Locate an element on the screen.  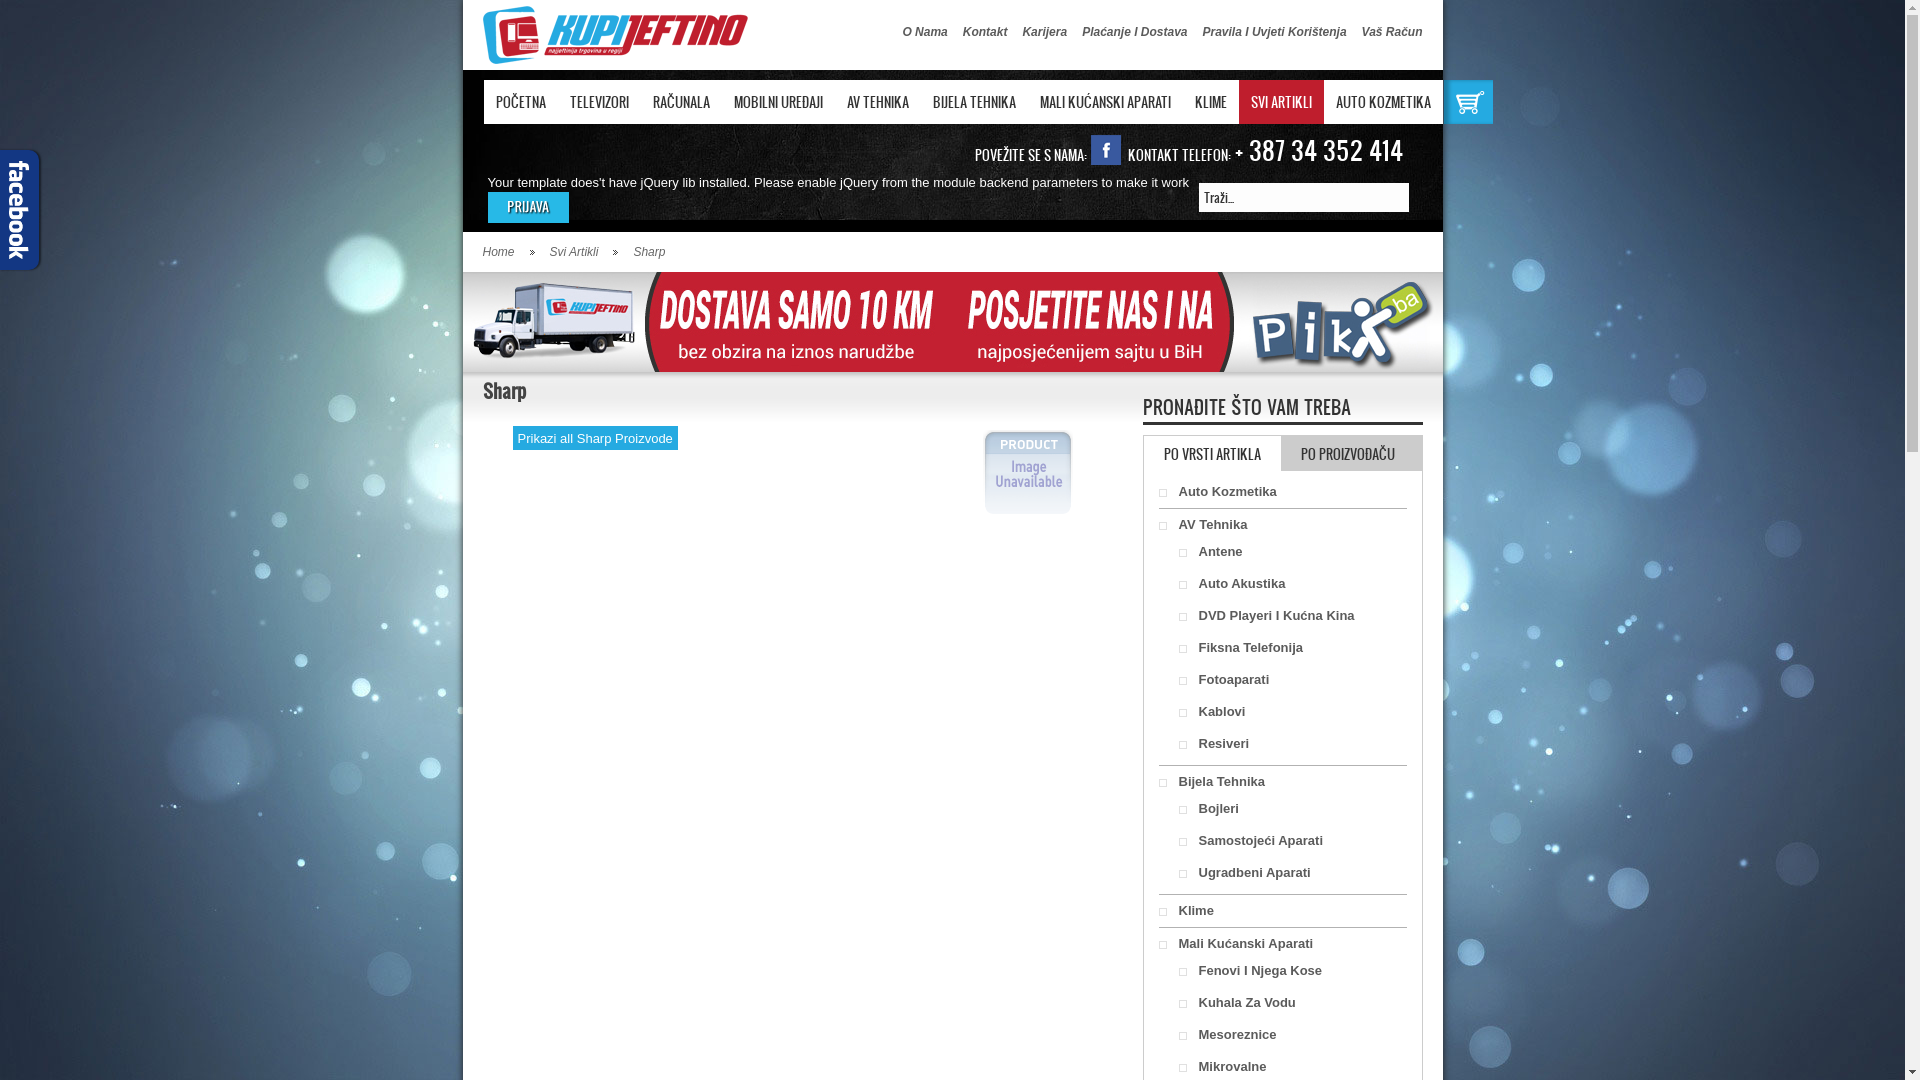
O Nama is located at coordinates (924, 32).